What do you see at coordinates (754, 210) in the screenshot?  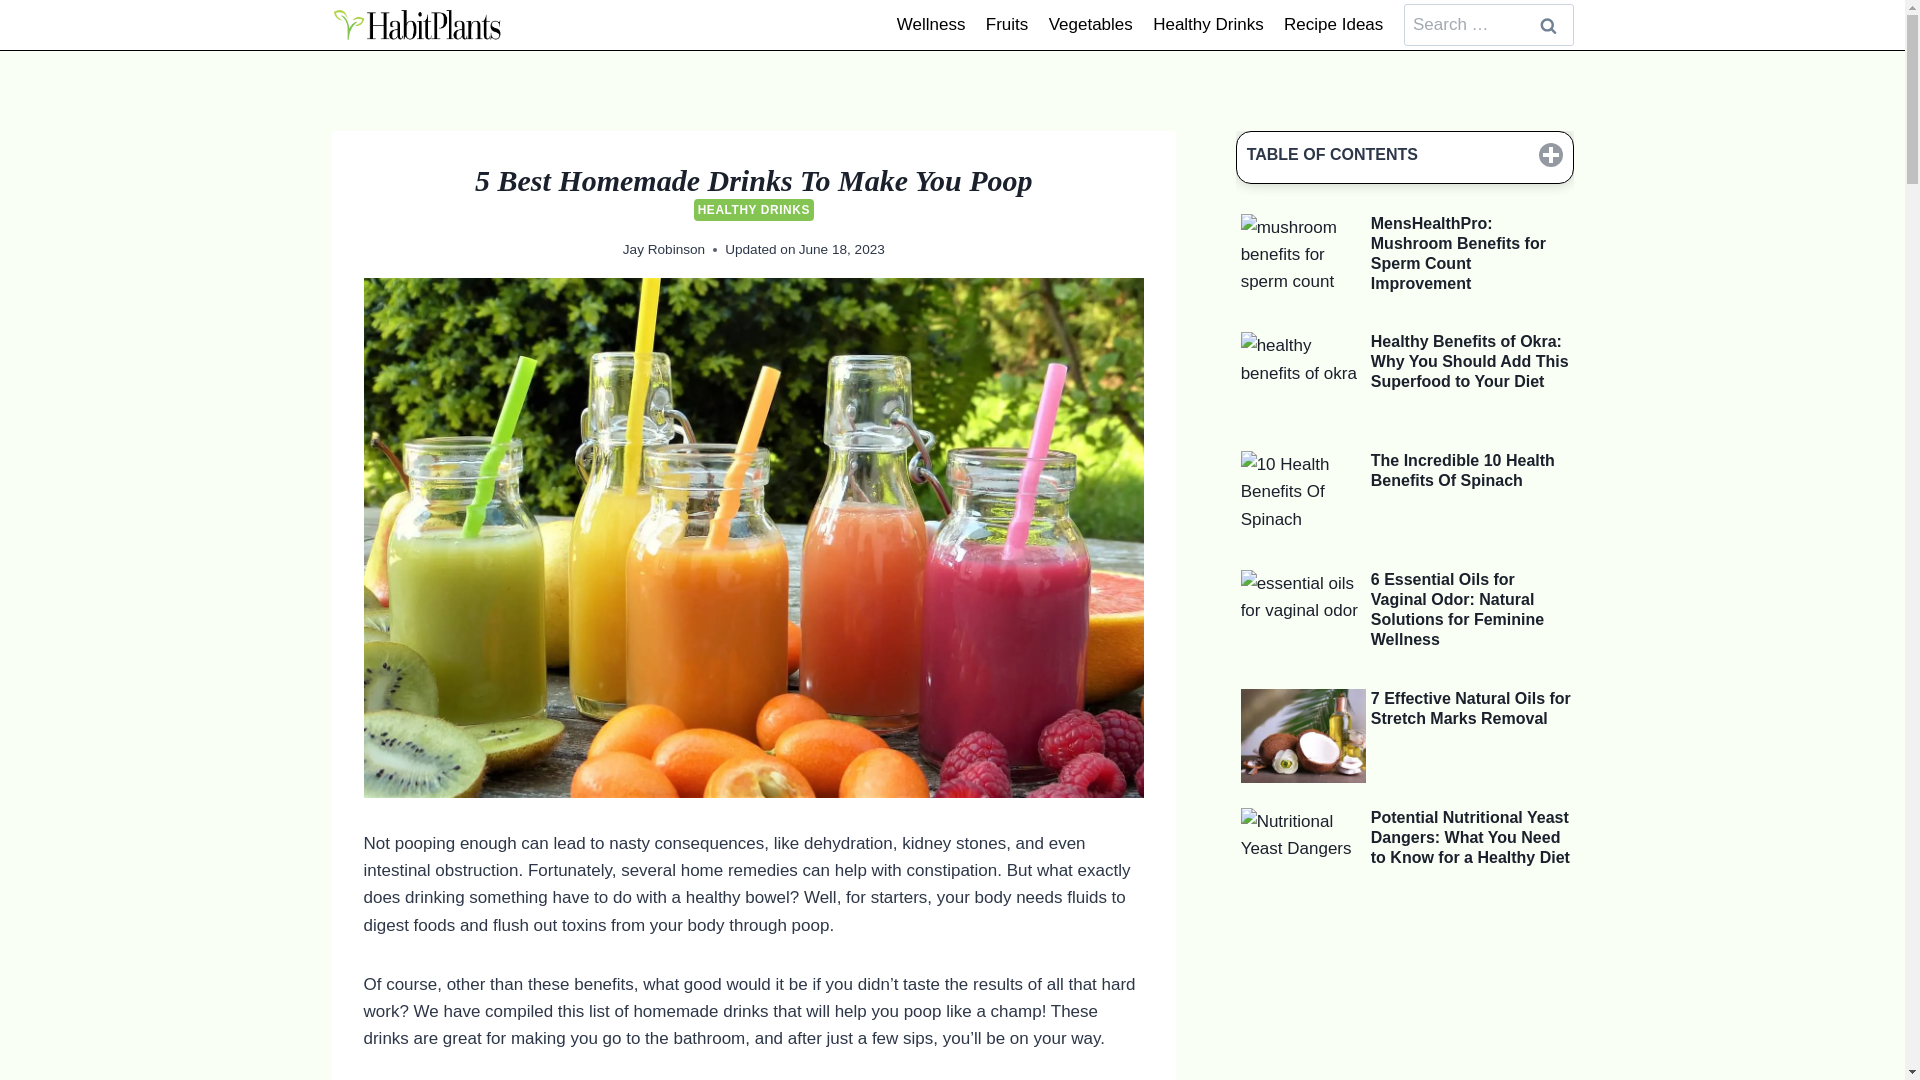 I see `HEALTHY DRINKS` at bounding box center [754, 210].